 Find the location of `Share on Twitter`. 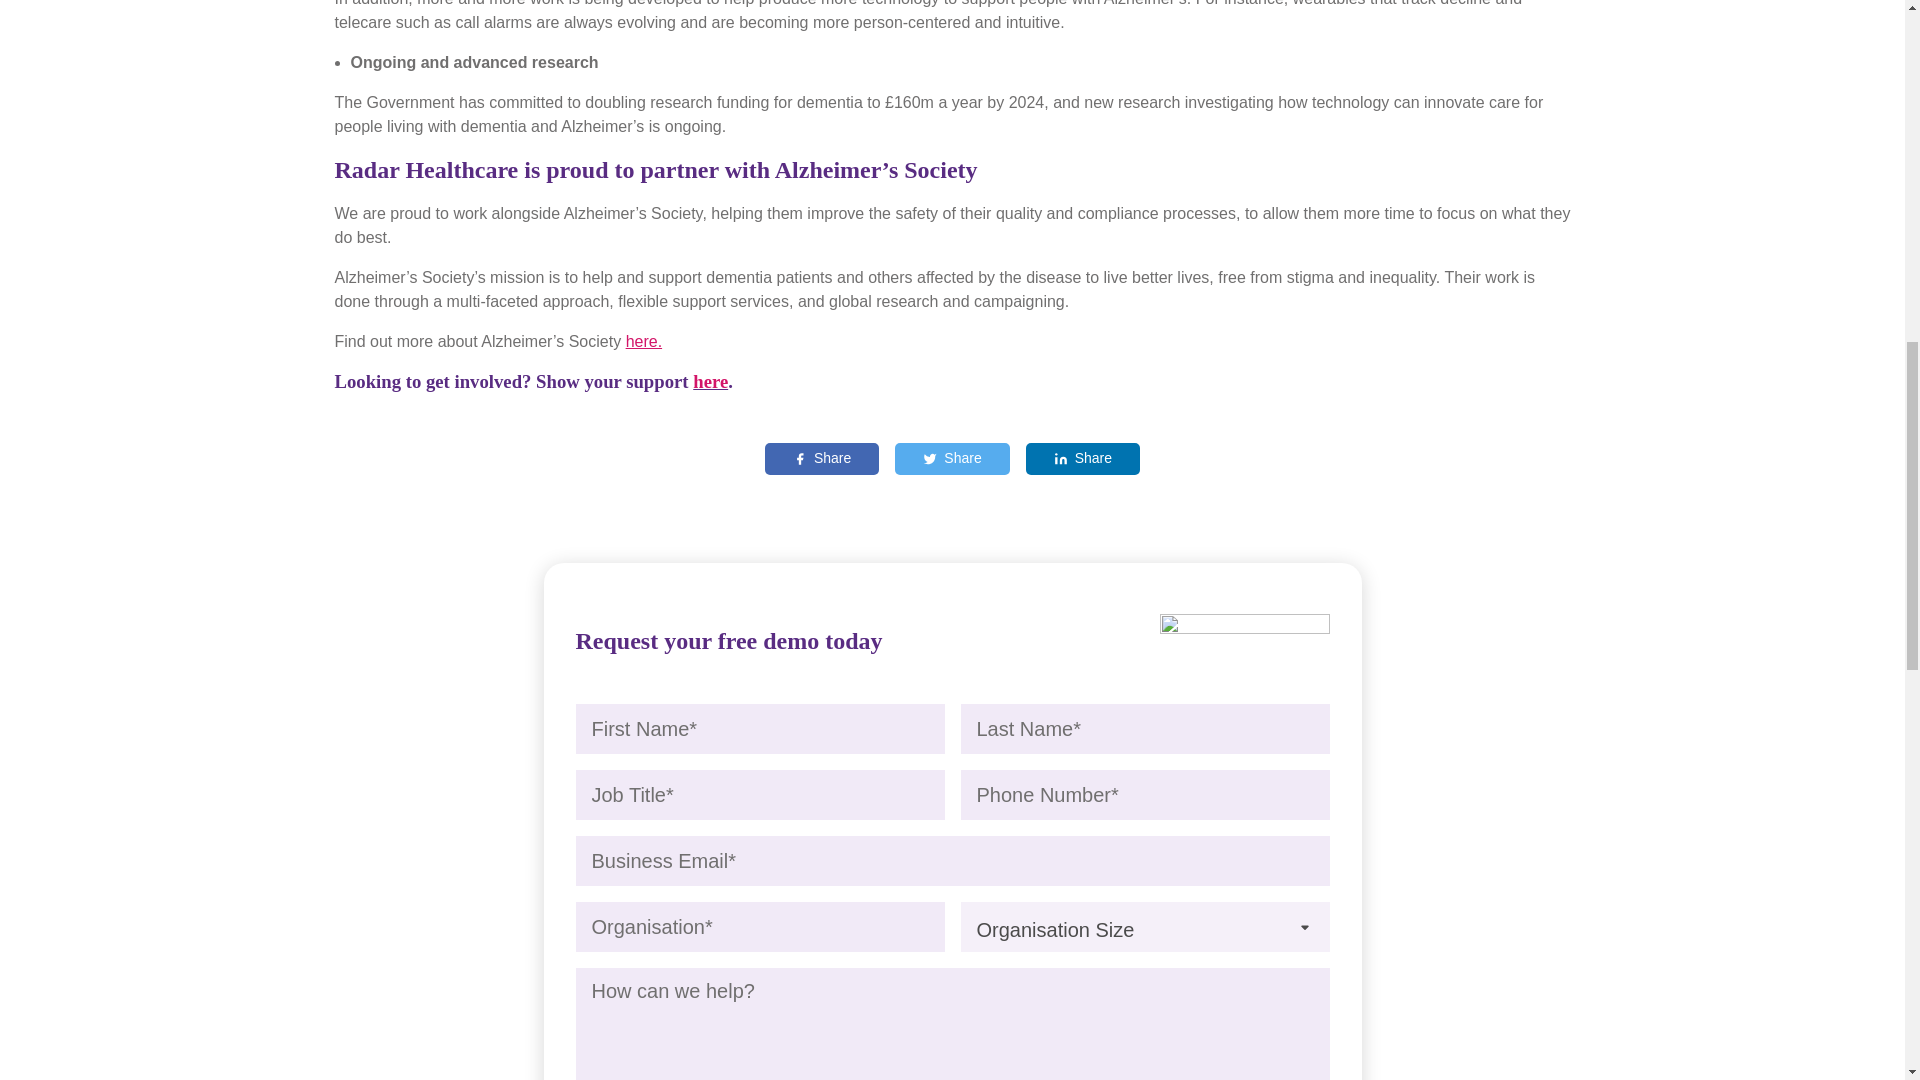

Share on Twitter is located at coordinates (952, 458).